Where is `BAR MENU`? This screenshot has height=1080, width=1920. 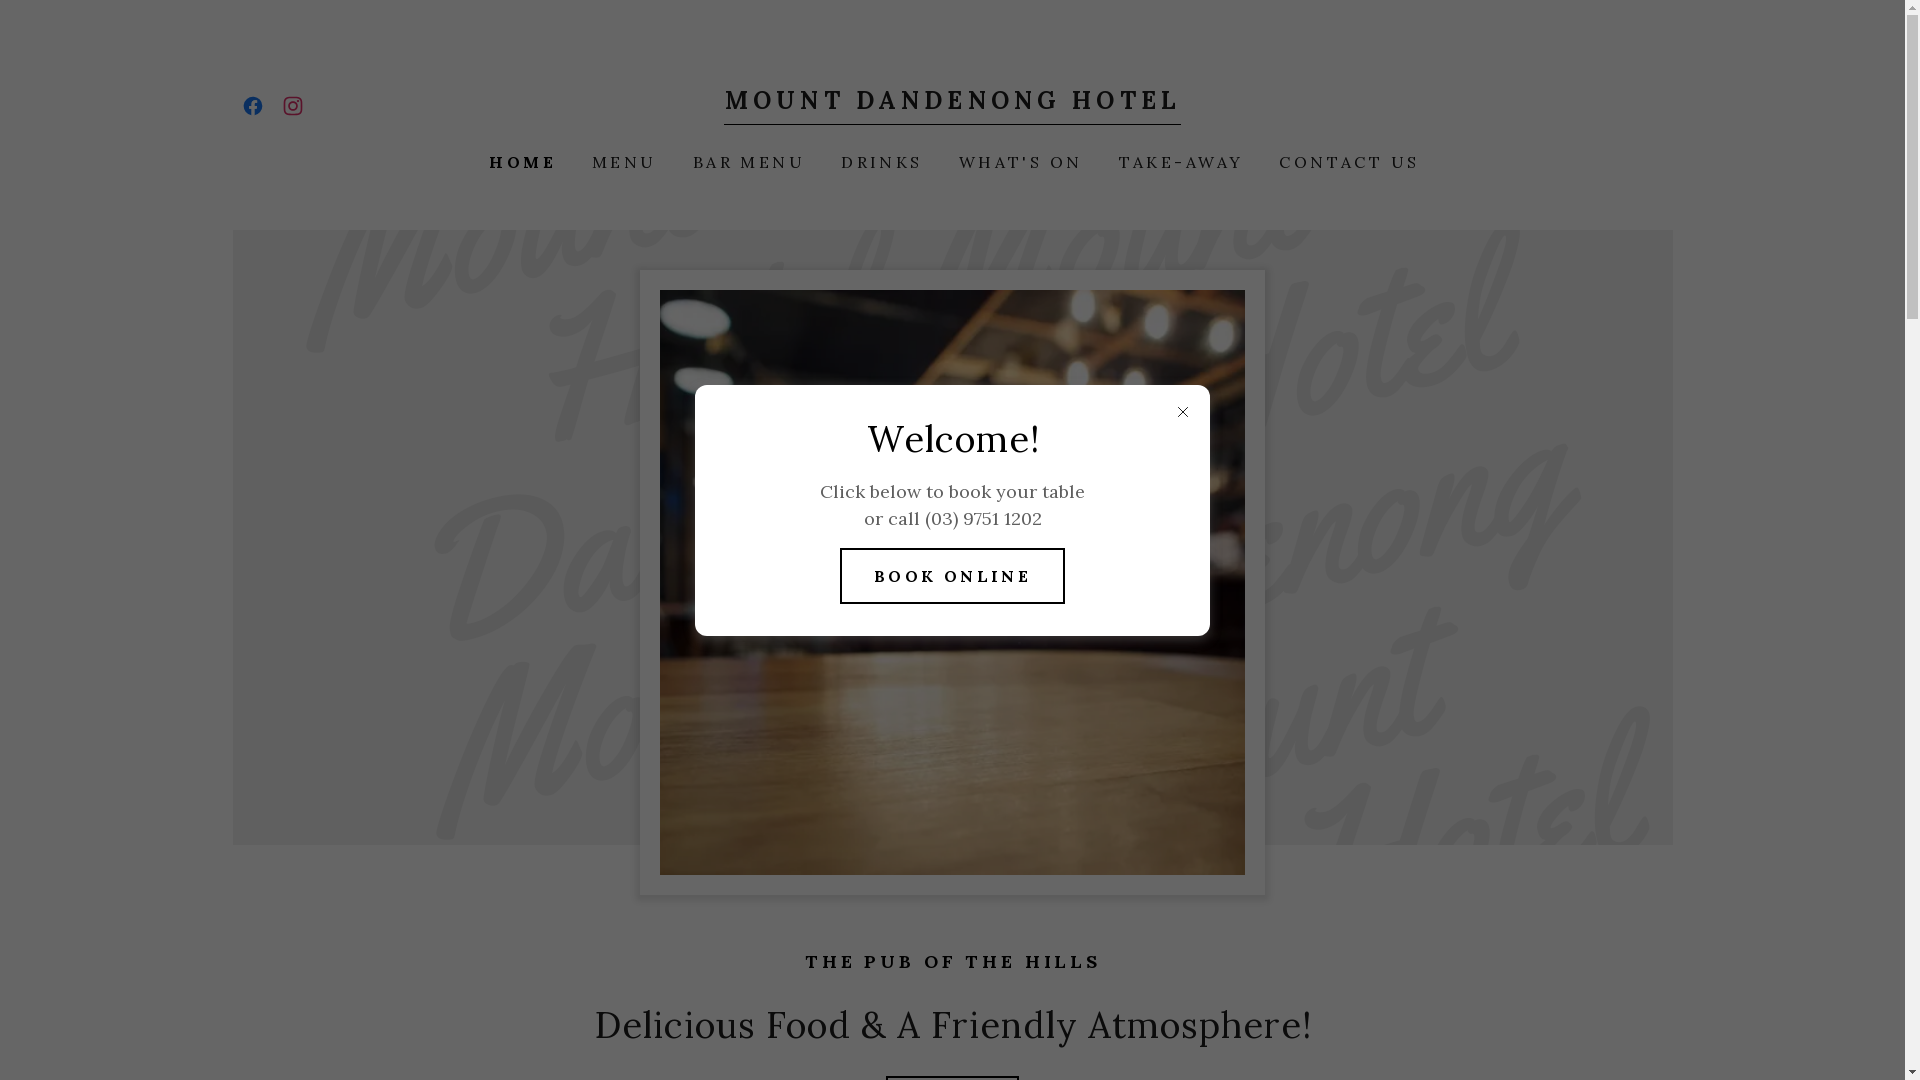 BAR MENU is located at coordinates (747, 162).